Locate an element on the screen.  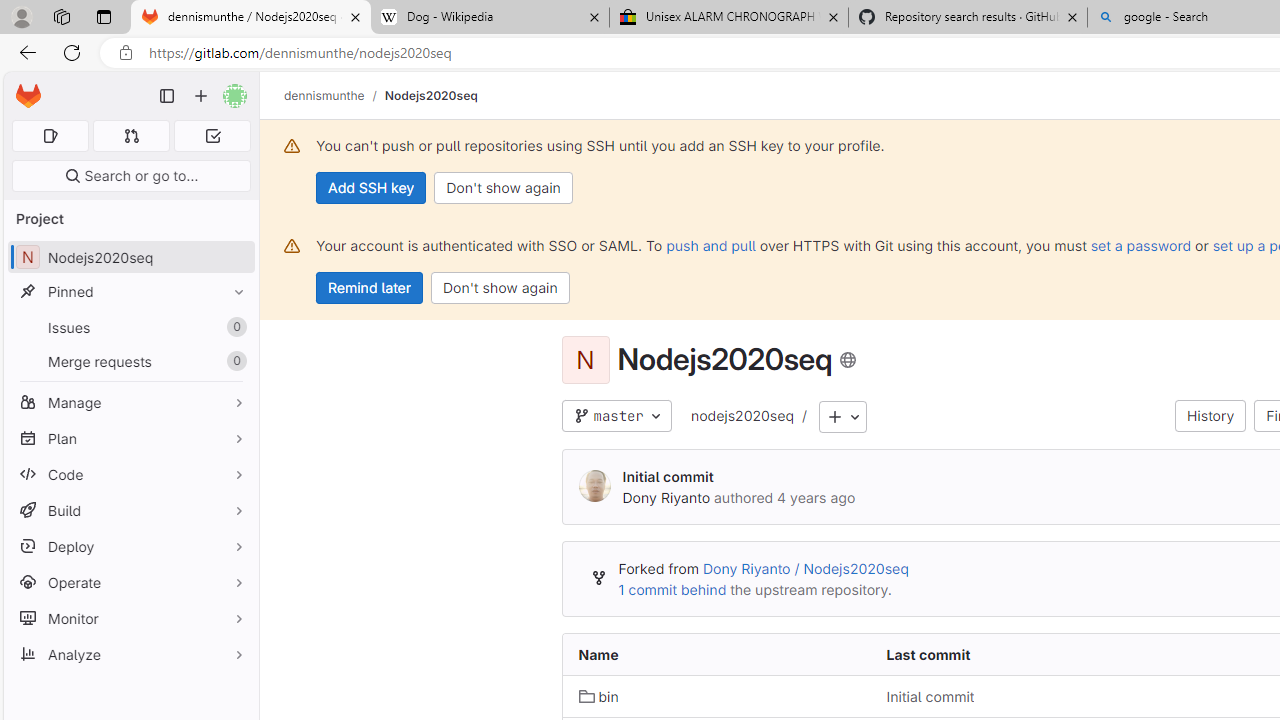
push and pull is located at coordinates (710, 245).